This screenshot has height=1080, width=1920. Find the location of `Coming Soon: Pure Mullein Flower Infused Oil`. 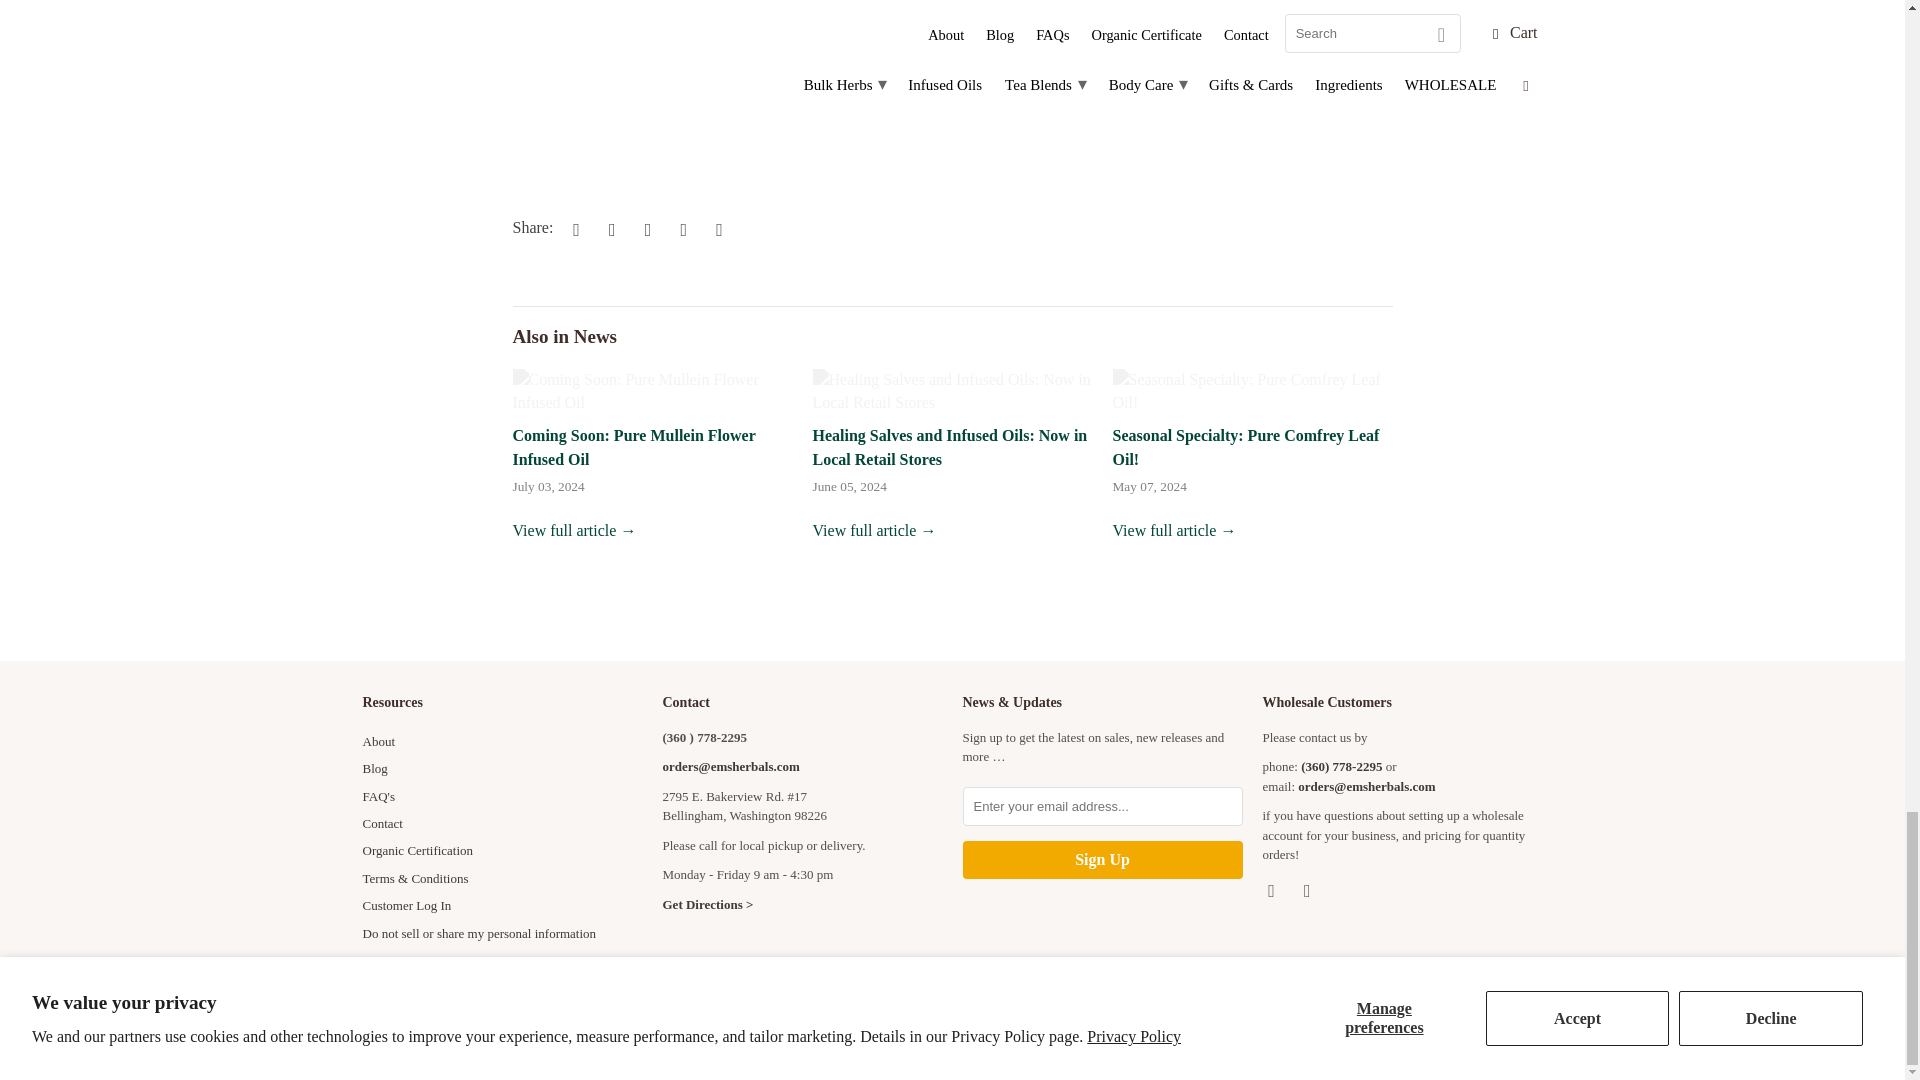

Coming Soon: Pure Mullein Flower Infused Oil is located at coordinates (574, 530).